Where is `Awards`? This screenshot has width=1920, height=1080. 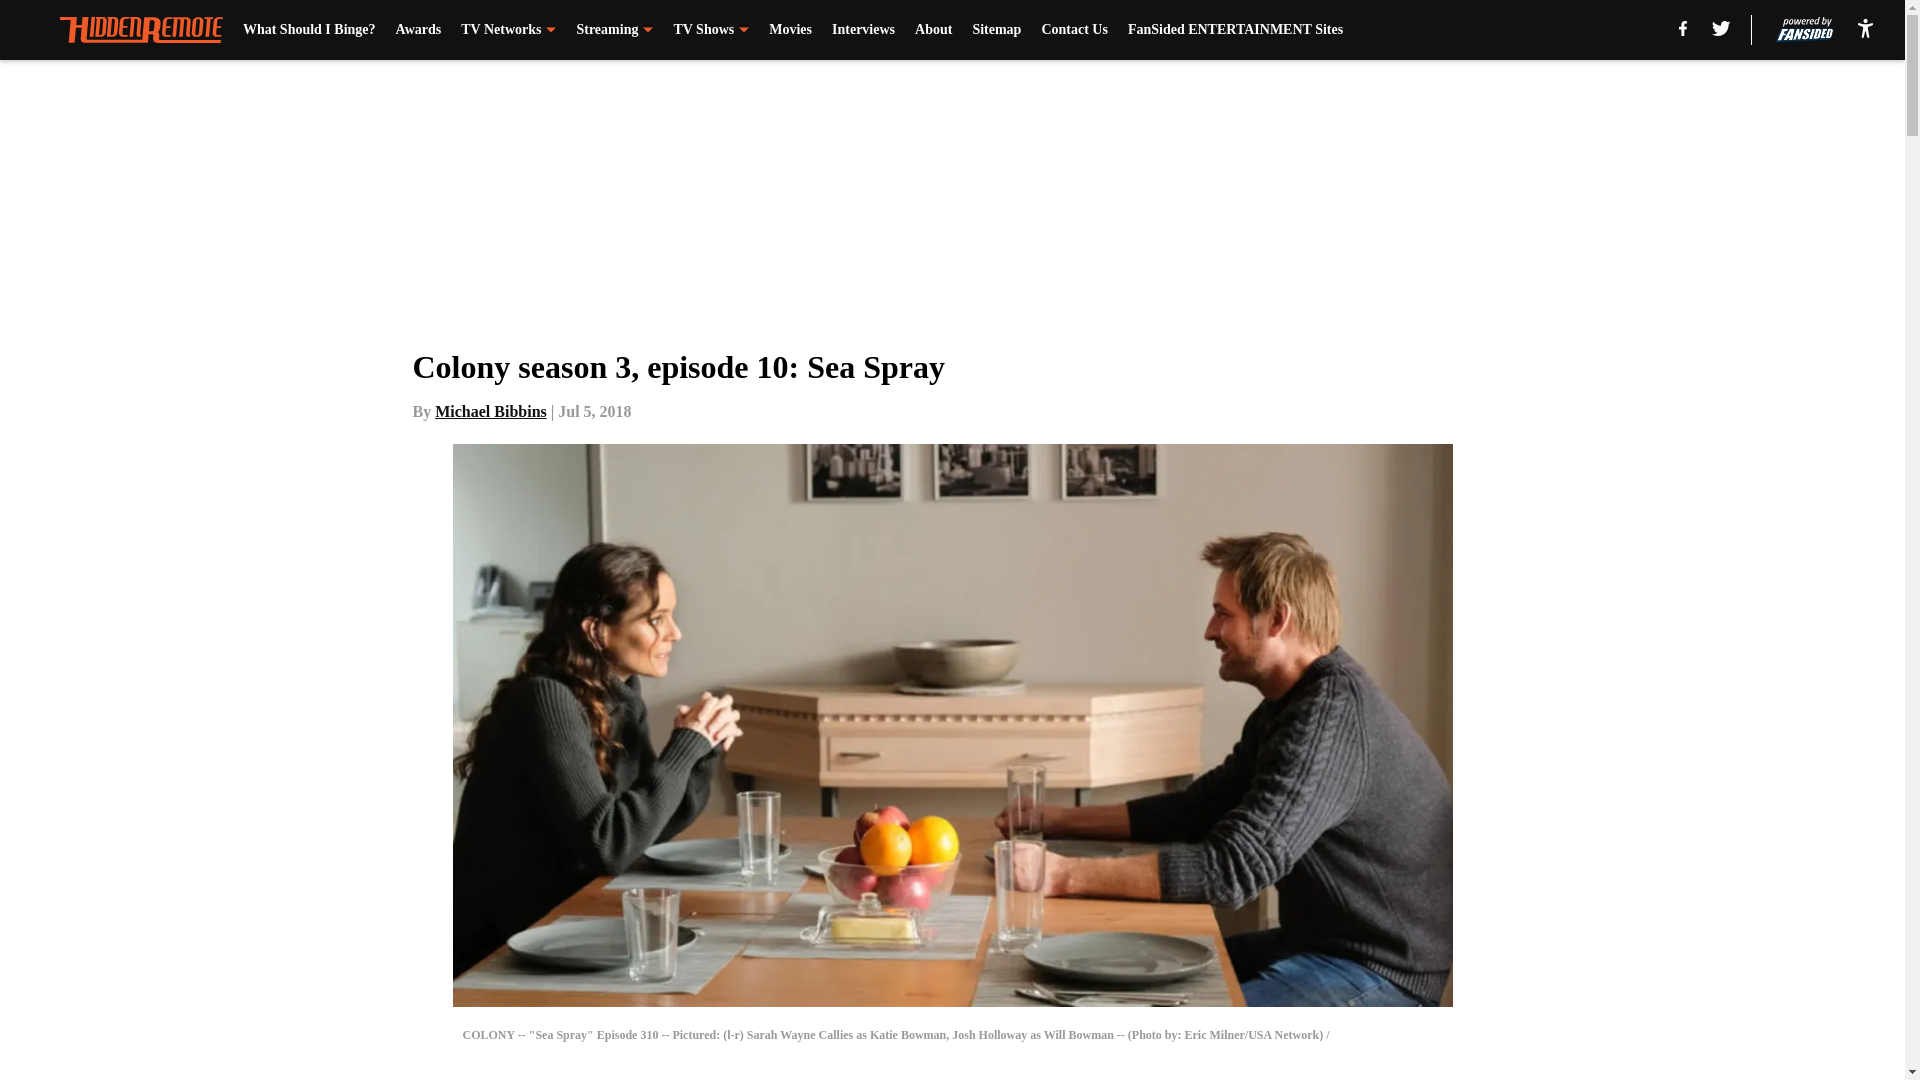
Awards is located at coordinates (418, 30).